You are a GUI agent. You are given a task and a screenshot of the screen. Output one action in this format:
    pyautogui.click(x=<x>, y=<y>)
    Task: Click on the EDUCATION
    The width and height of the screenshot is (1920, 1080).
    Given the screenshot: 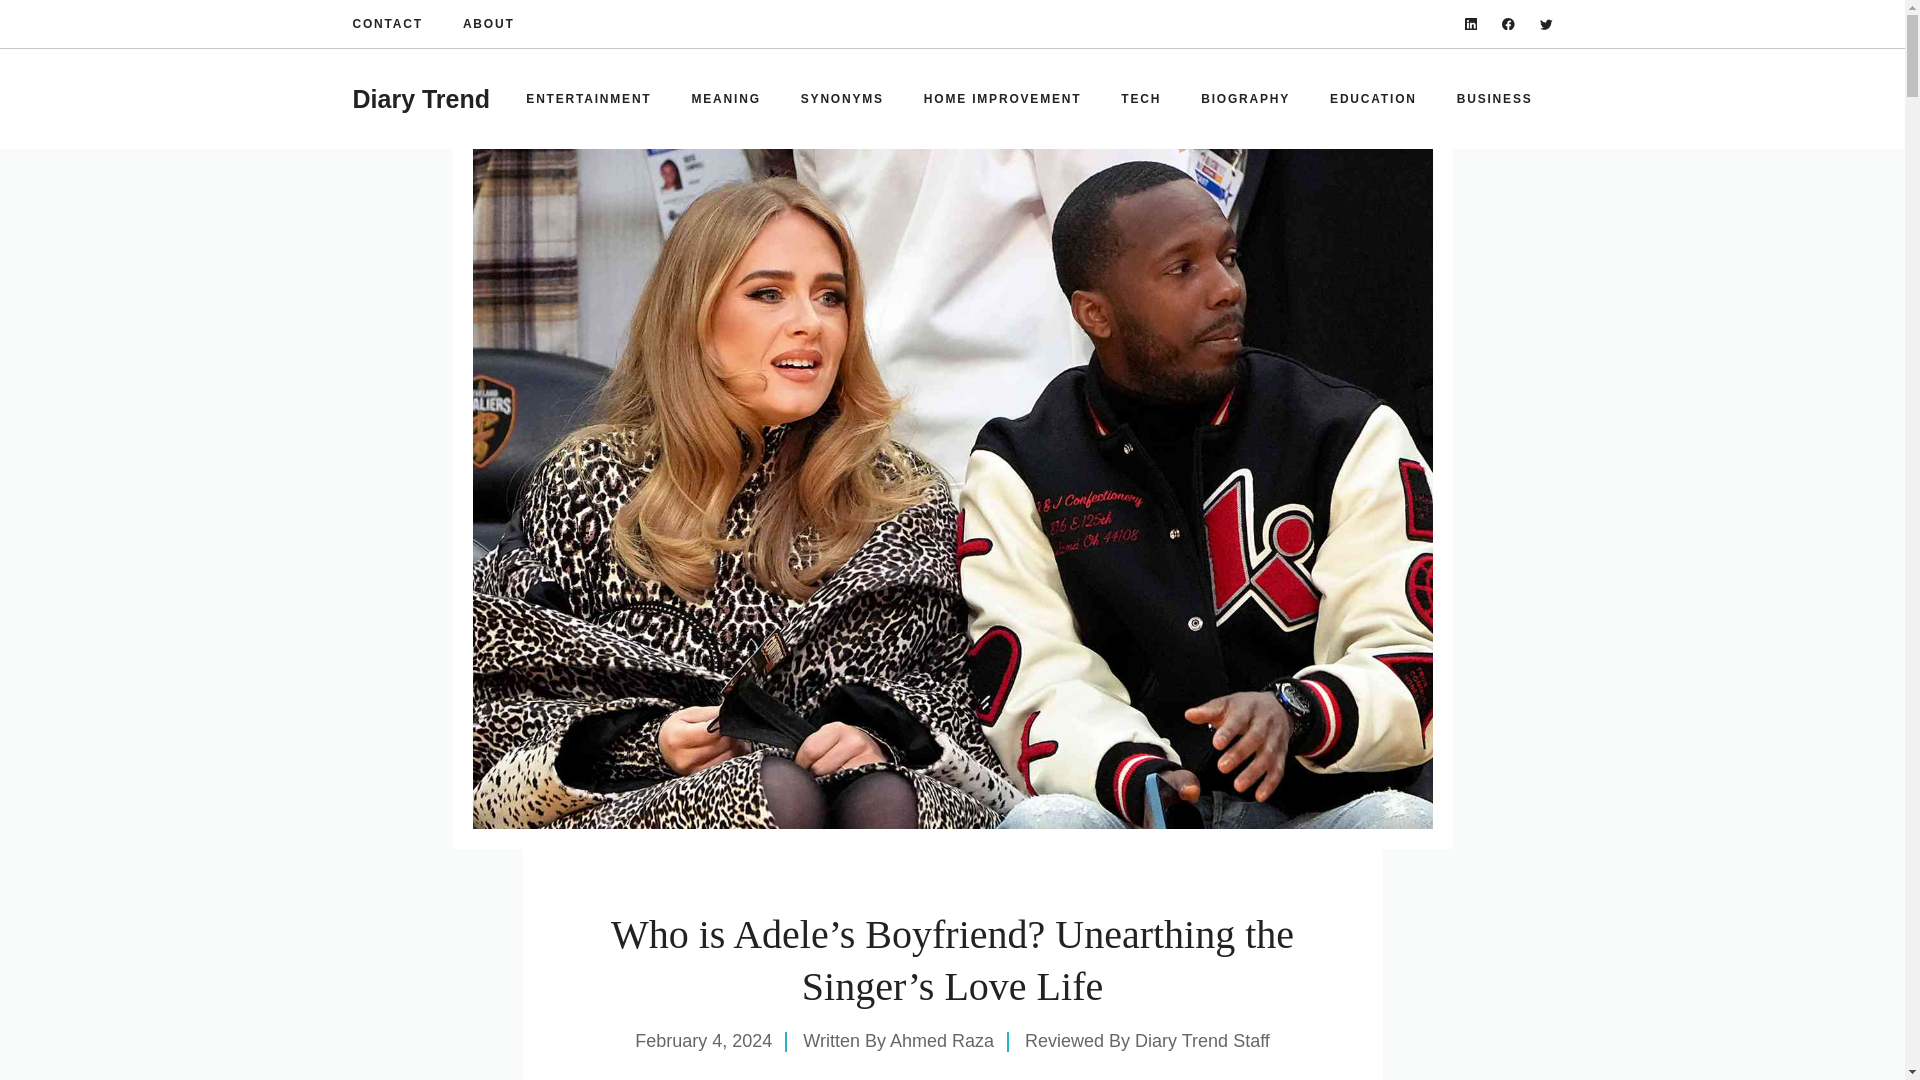 What is the action you would take?
    pyautogui.click(x=1372, y=98)
    